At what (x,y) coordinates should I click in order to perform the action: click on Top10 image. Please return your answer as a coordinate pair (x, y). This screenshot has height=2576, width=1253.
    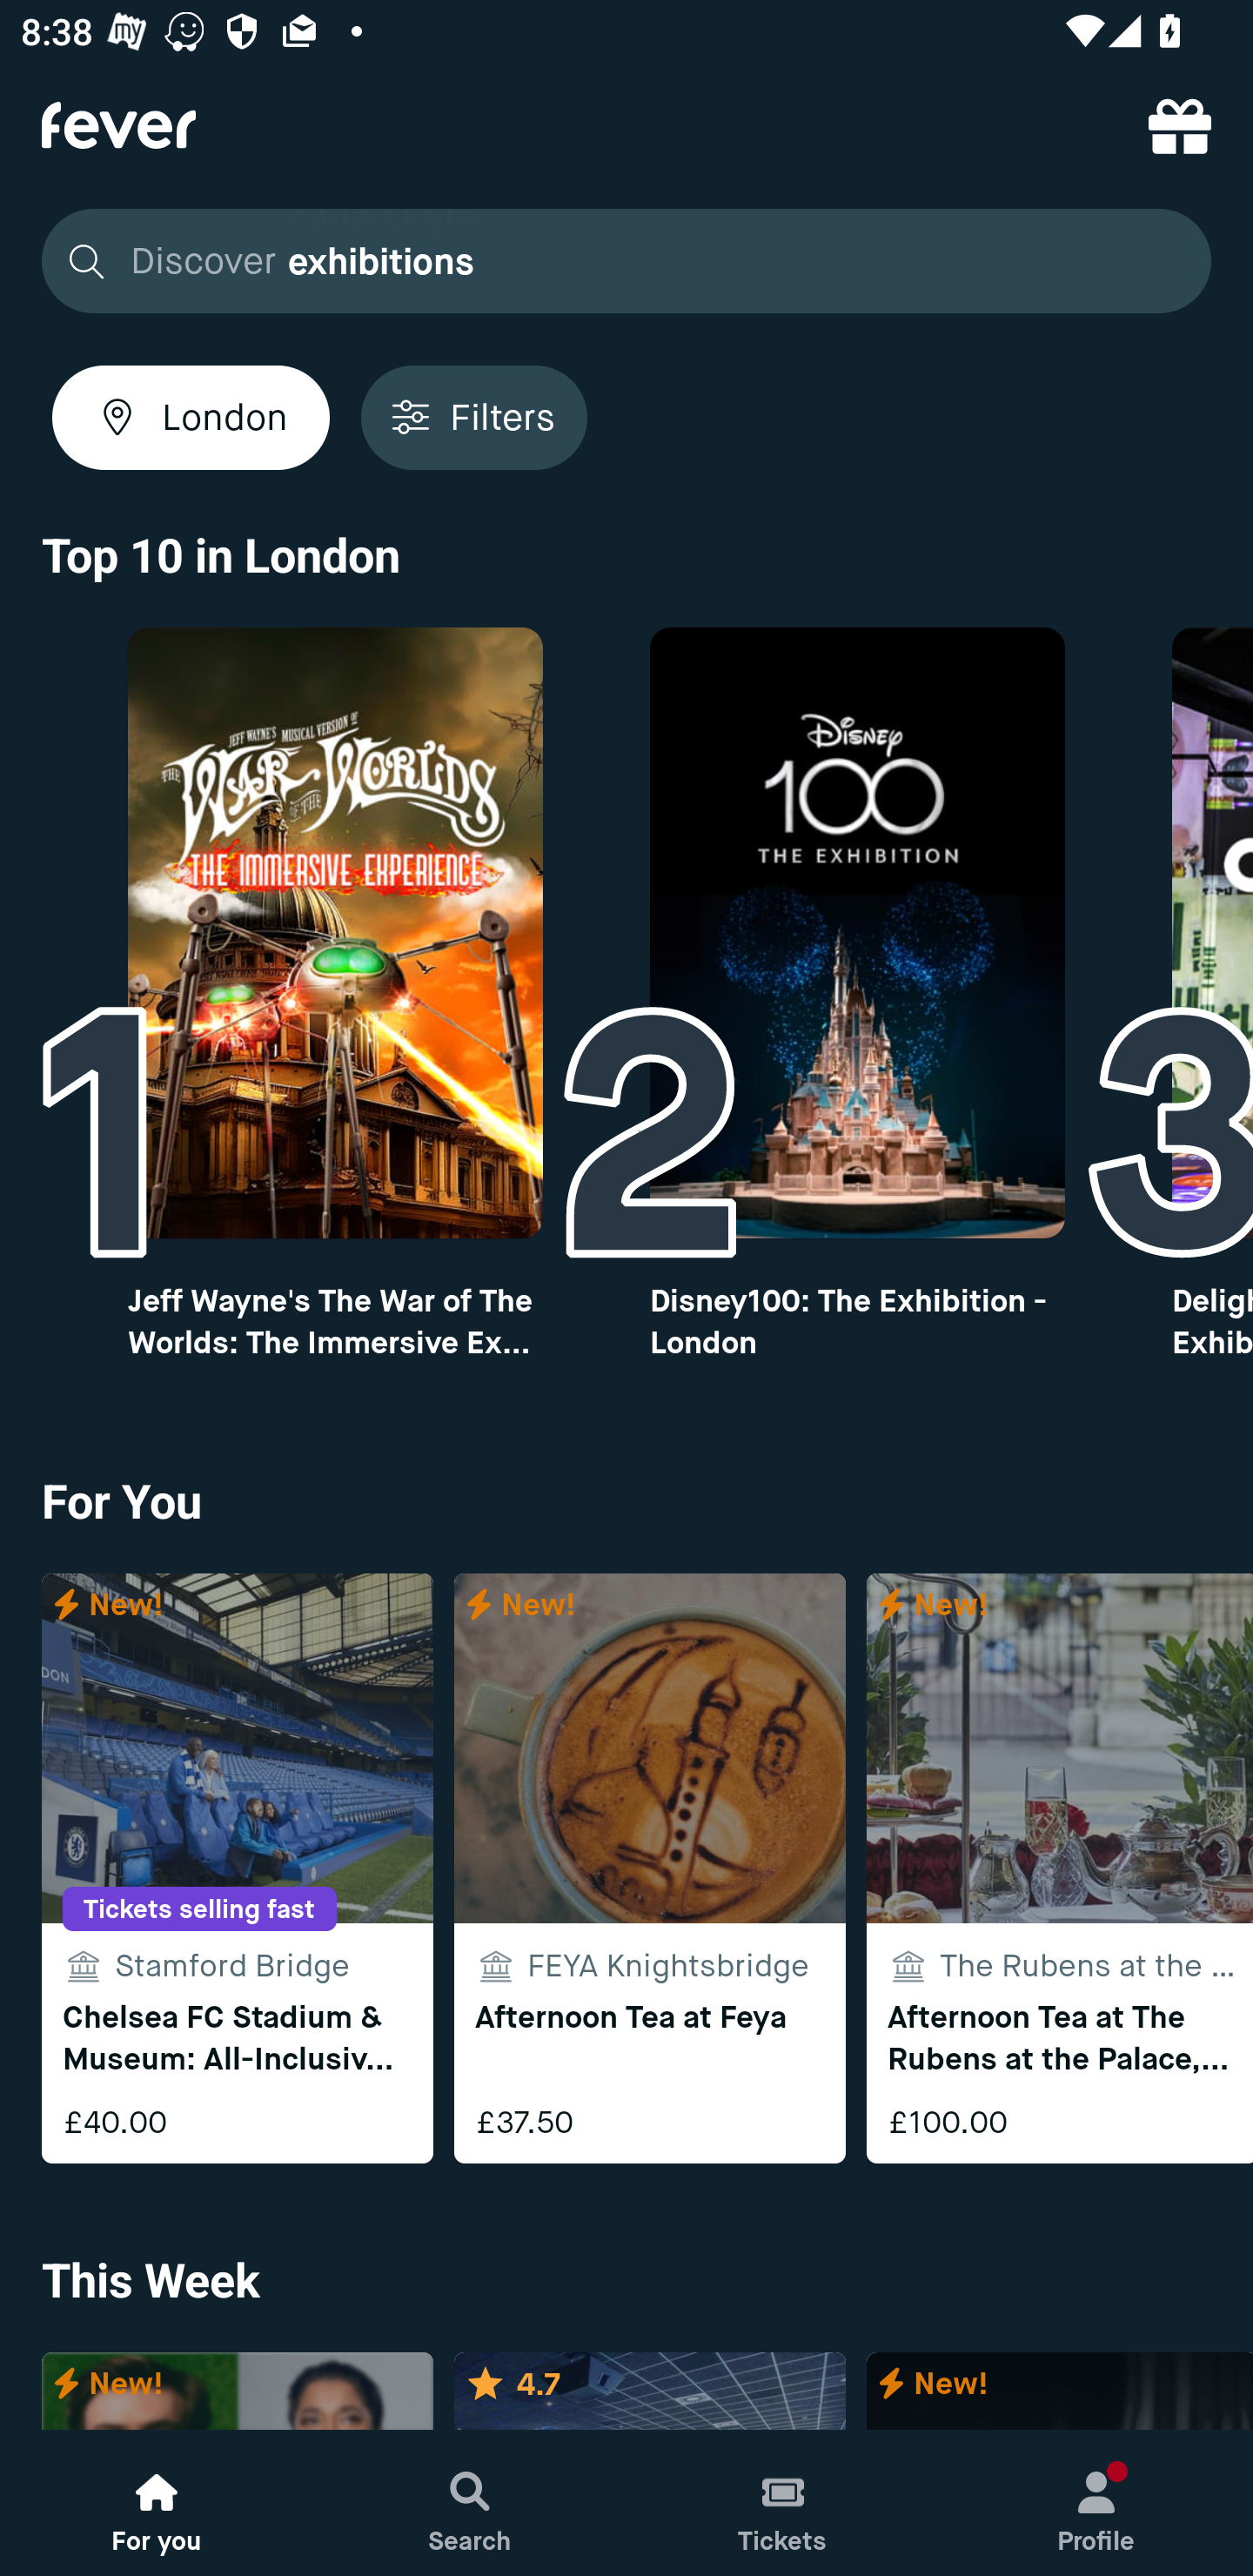
    Looking at the image, I should click on (334, 933).